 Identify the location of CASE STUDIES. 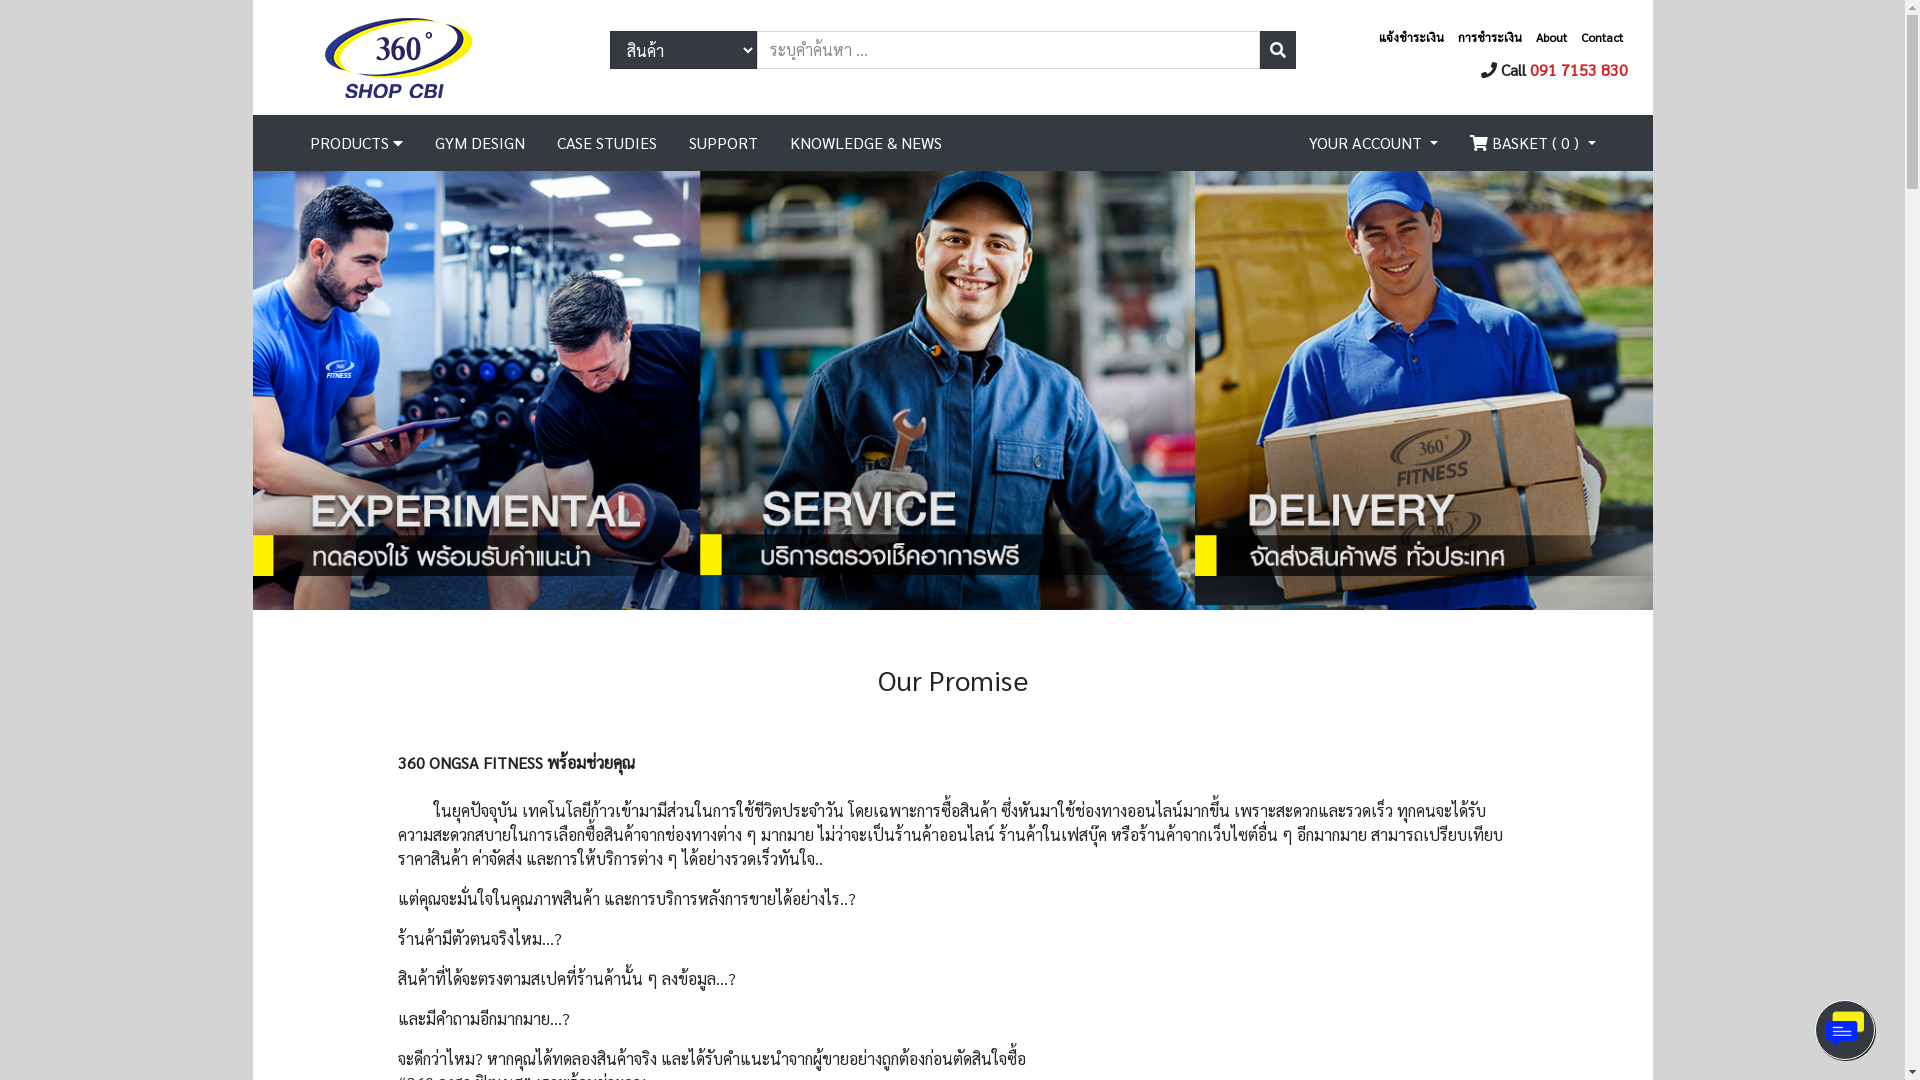
(606, 143).